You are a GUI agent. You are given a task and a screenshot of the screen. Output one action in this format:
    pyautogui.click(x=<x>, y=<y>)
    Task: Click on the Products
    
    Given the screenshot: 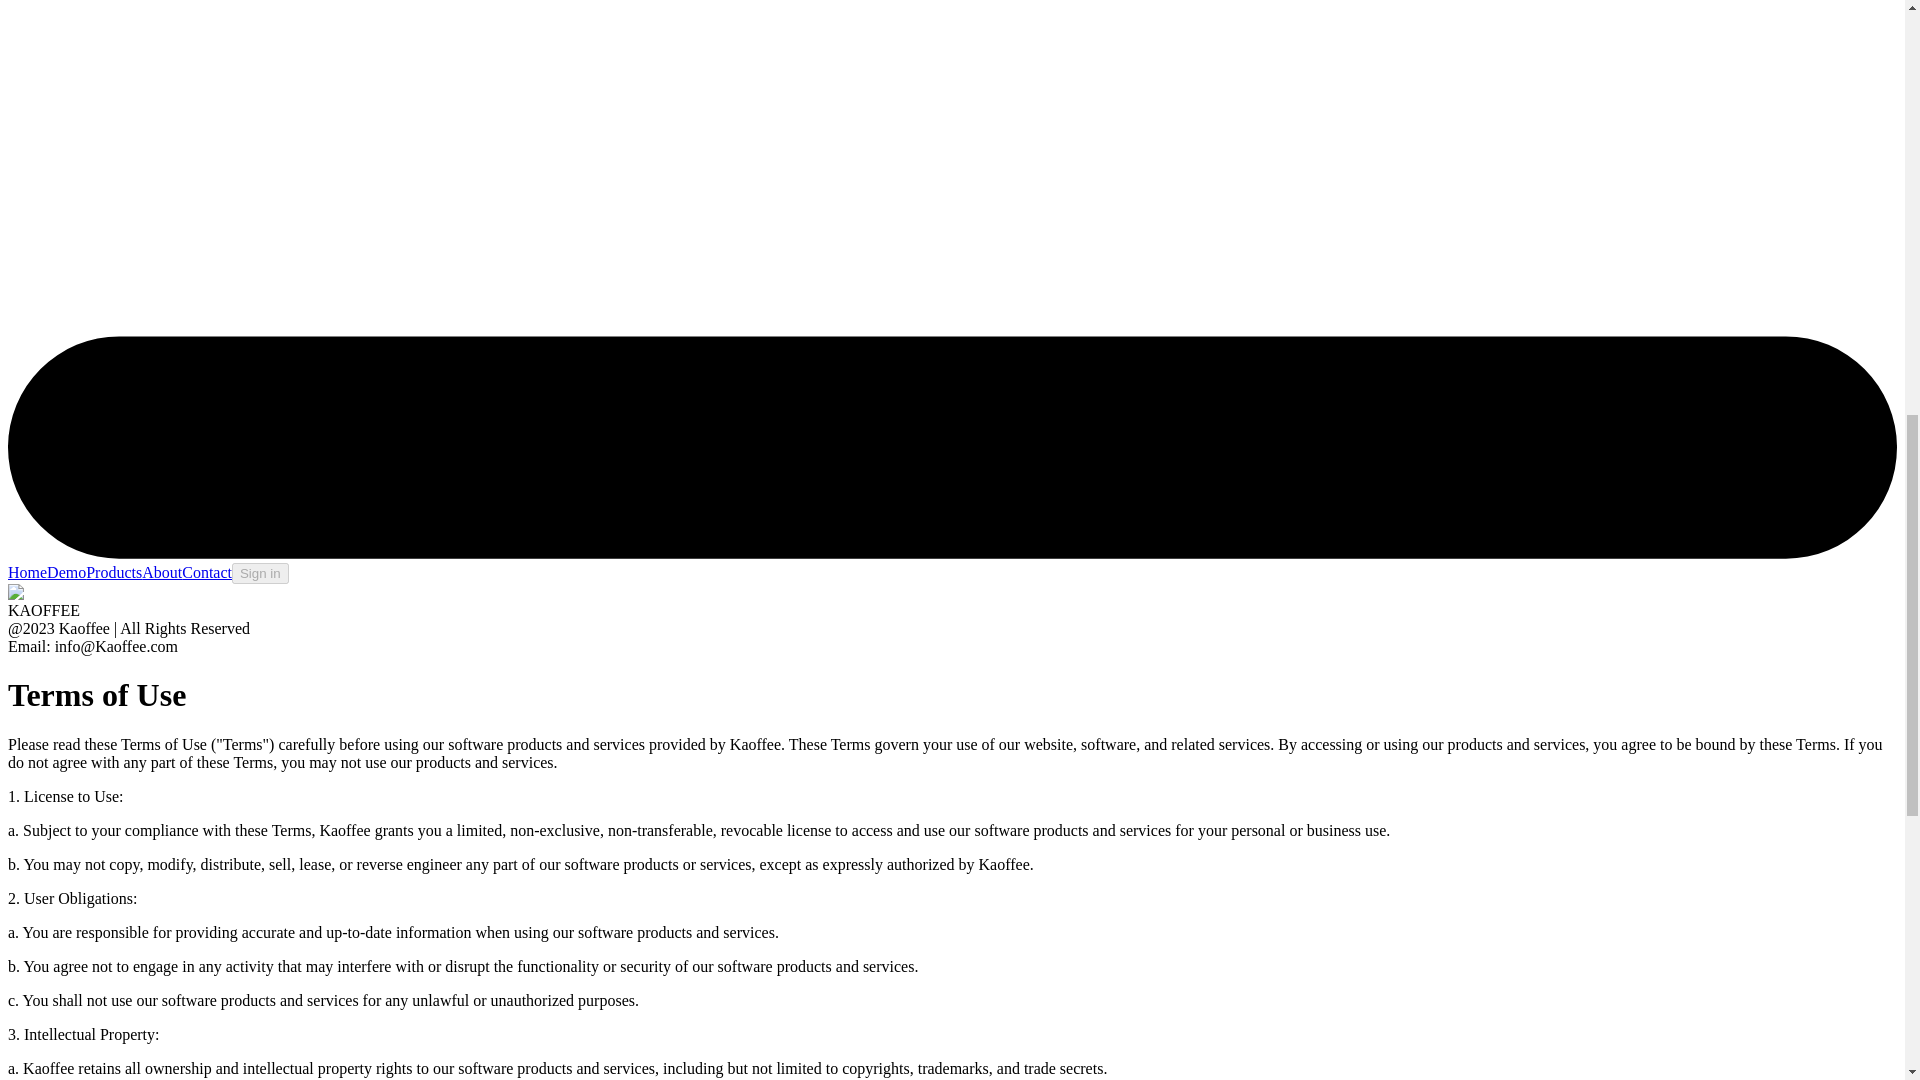 What is the action you would take?
    pyautogui.click(x=114, y=572)
    